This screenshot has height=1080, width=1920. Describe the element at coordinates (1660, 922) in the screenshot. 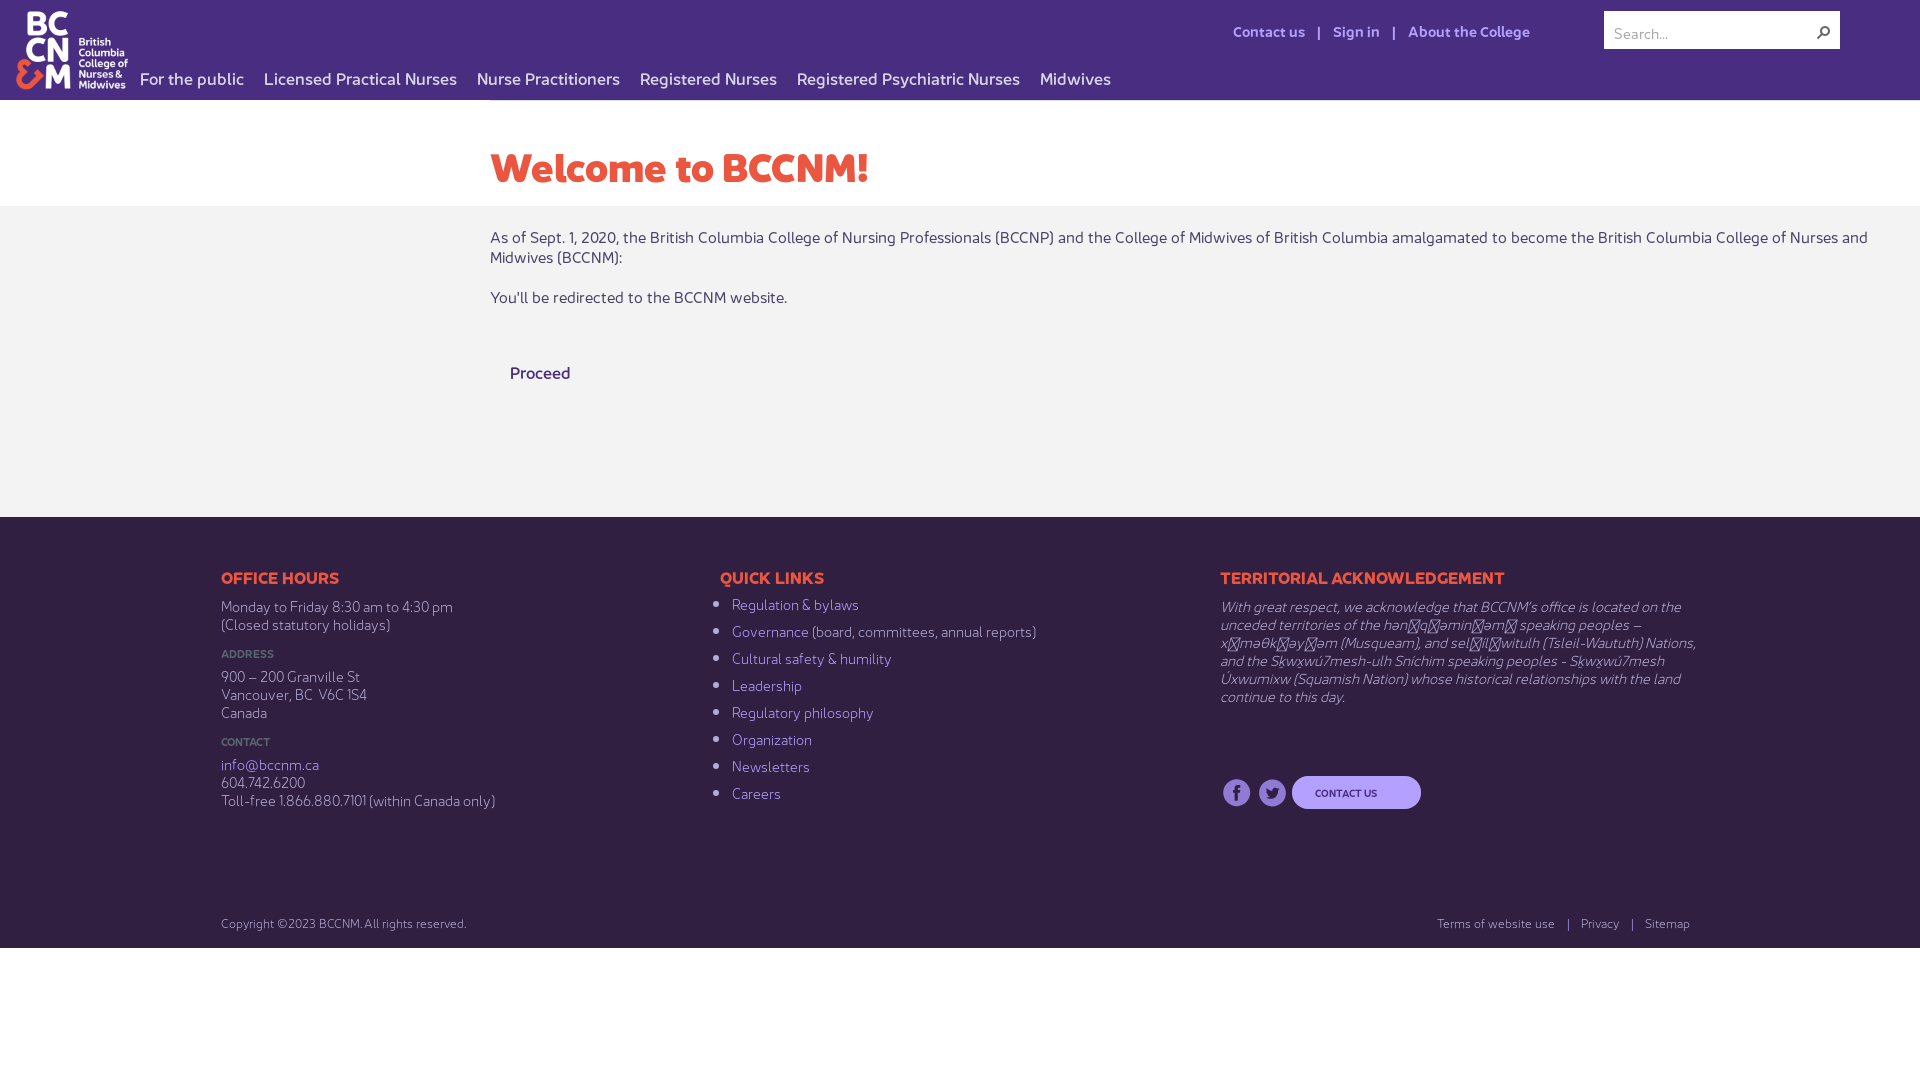

I see `Sitemap` at that location.